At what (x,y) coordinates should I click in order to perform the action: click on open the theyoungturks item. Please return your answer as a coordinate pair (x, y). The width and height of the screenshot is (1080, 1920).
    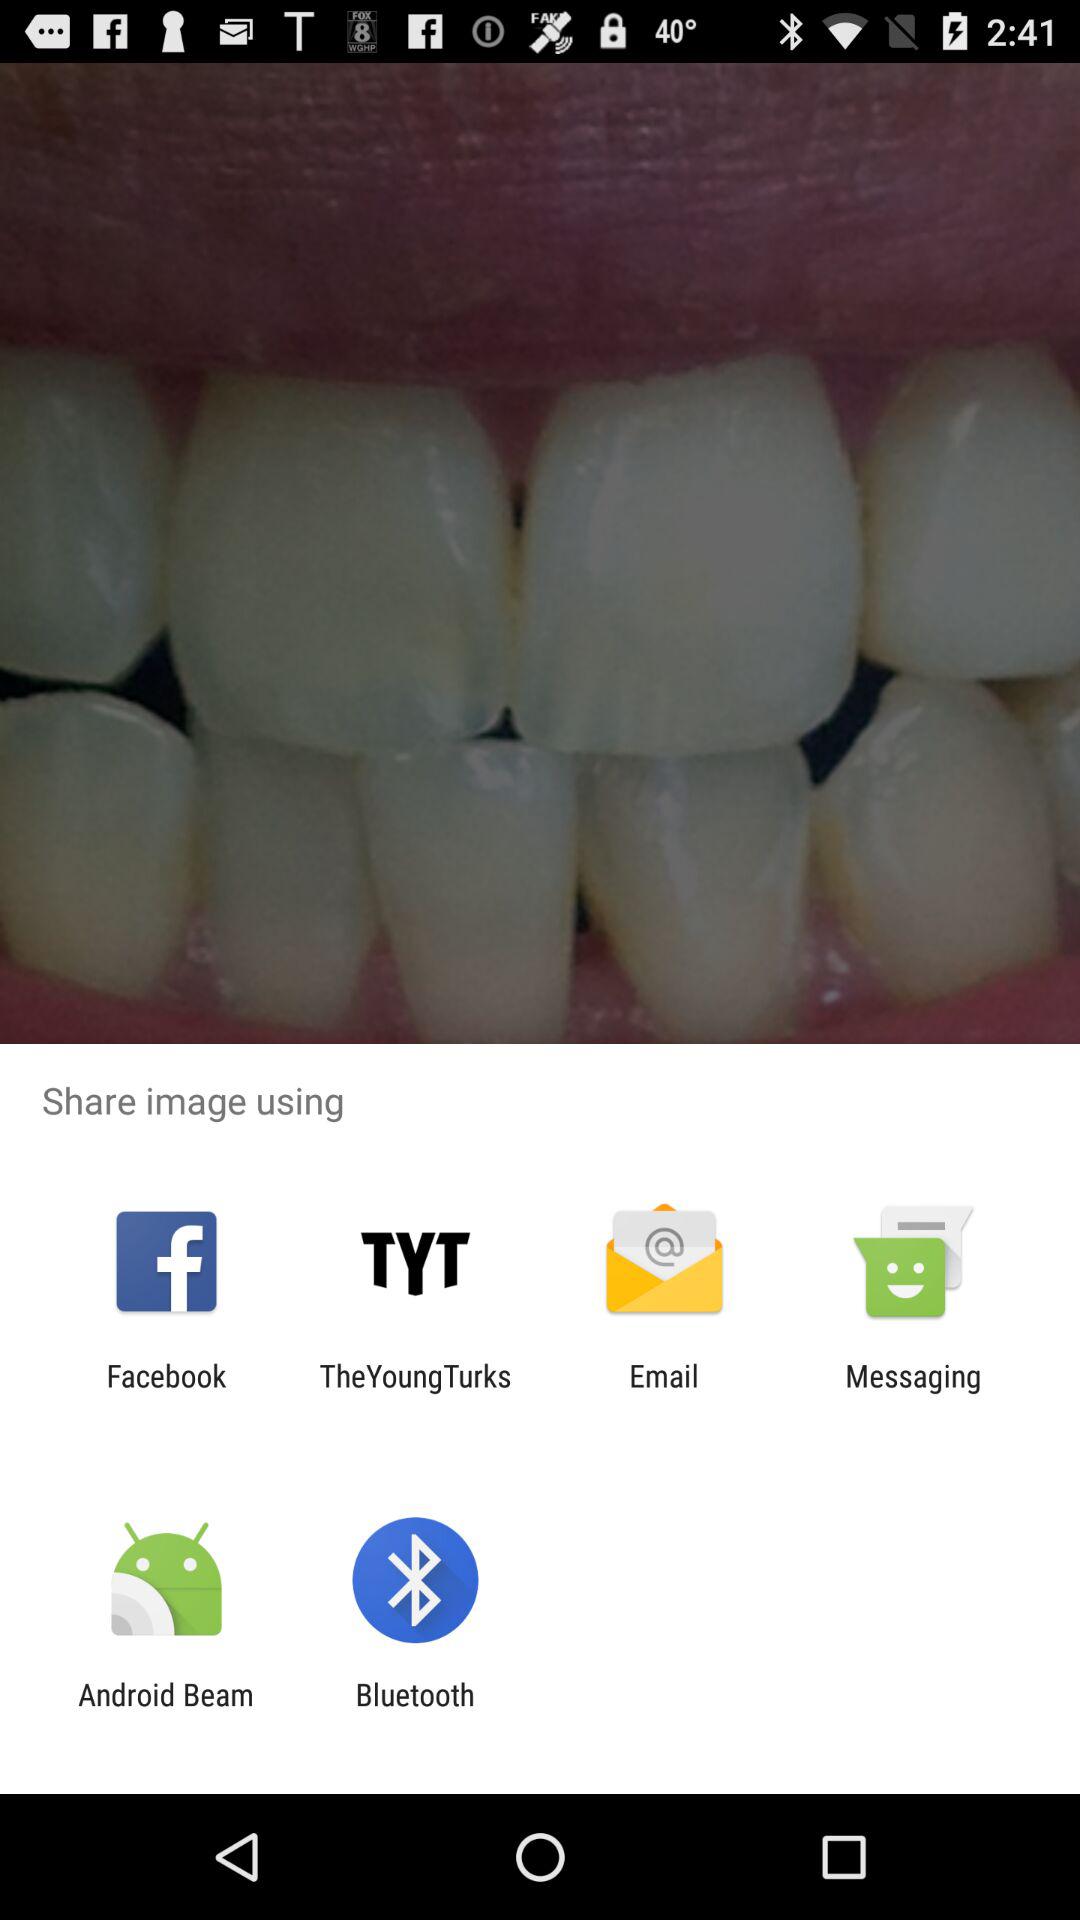
    Looking at the image, I should click on (415, 1393).